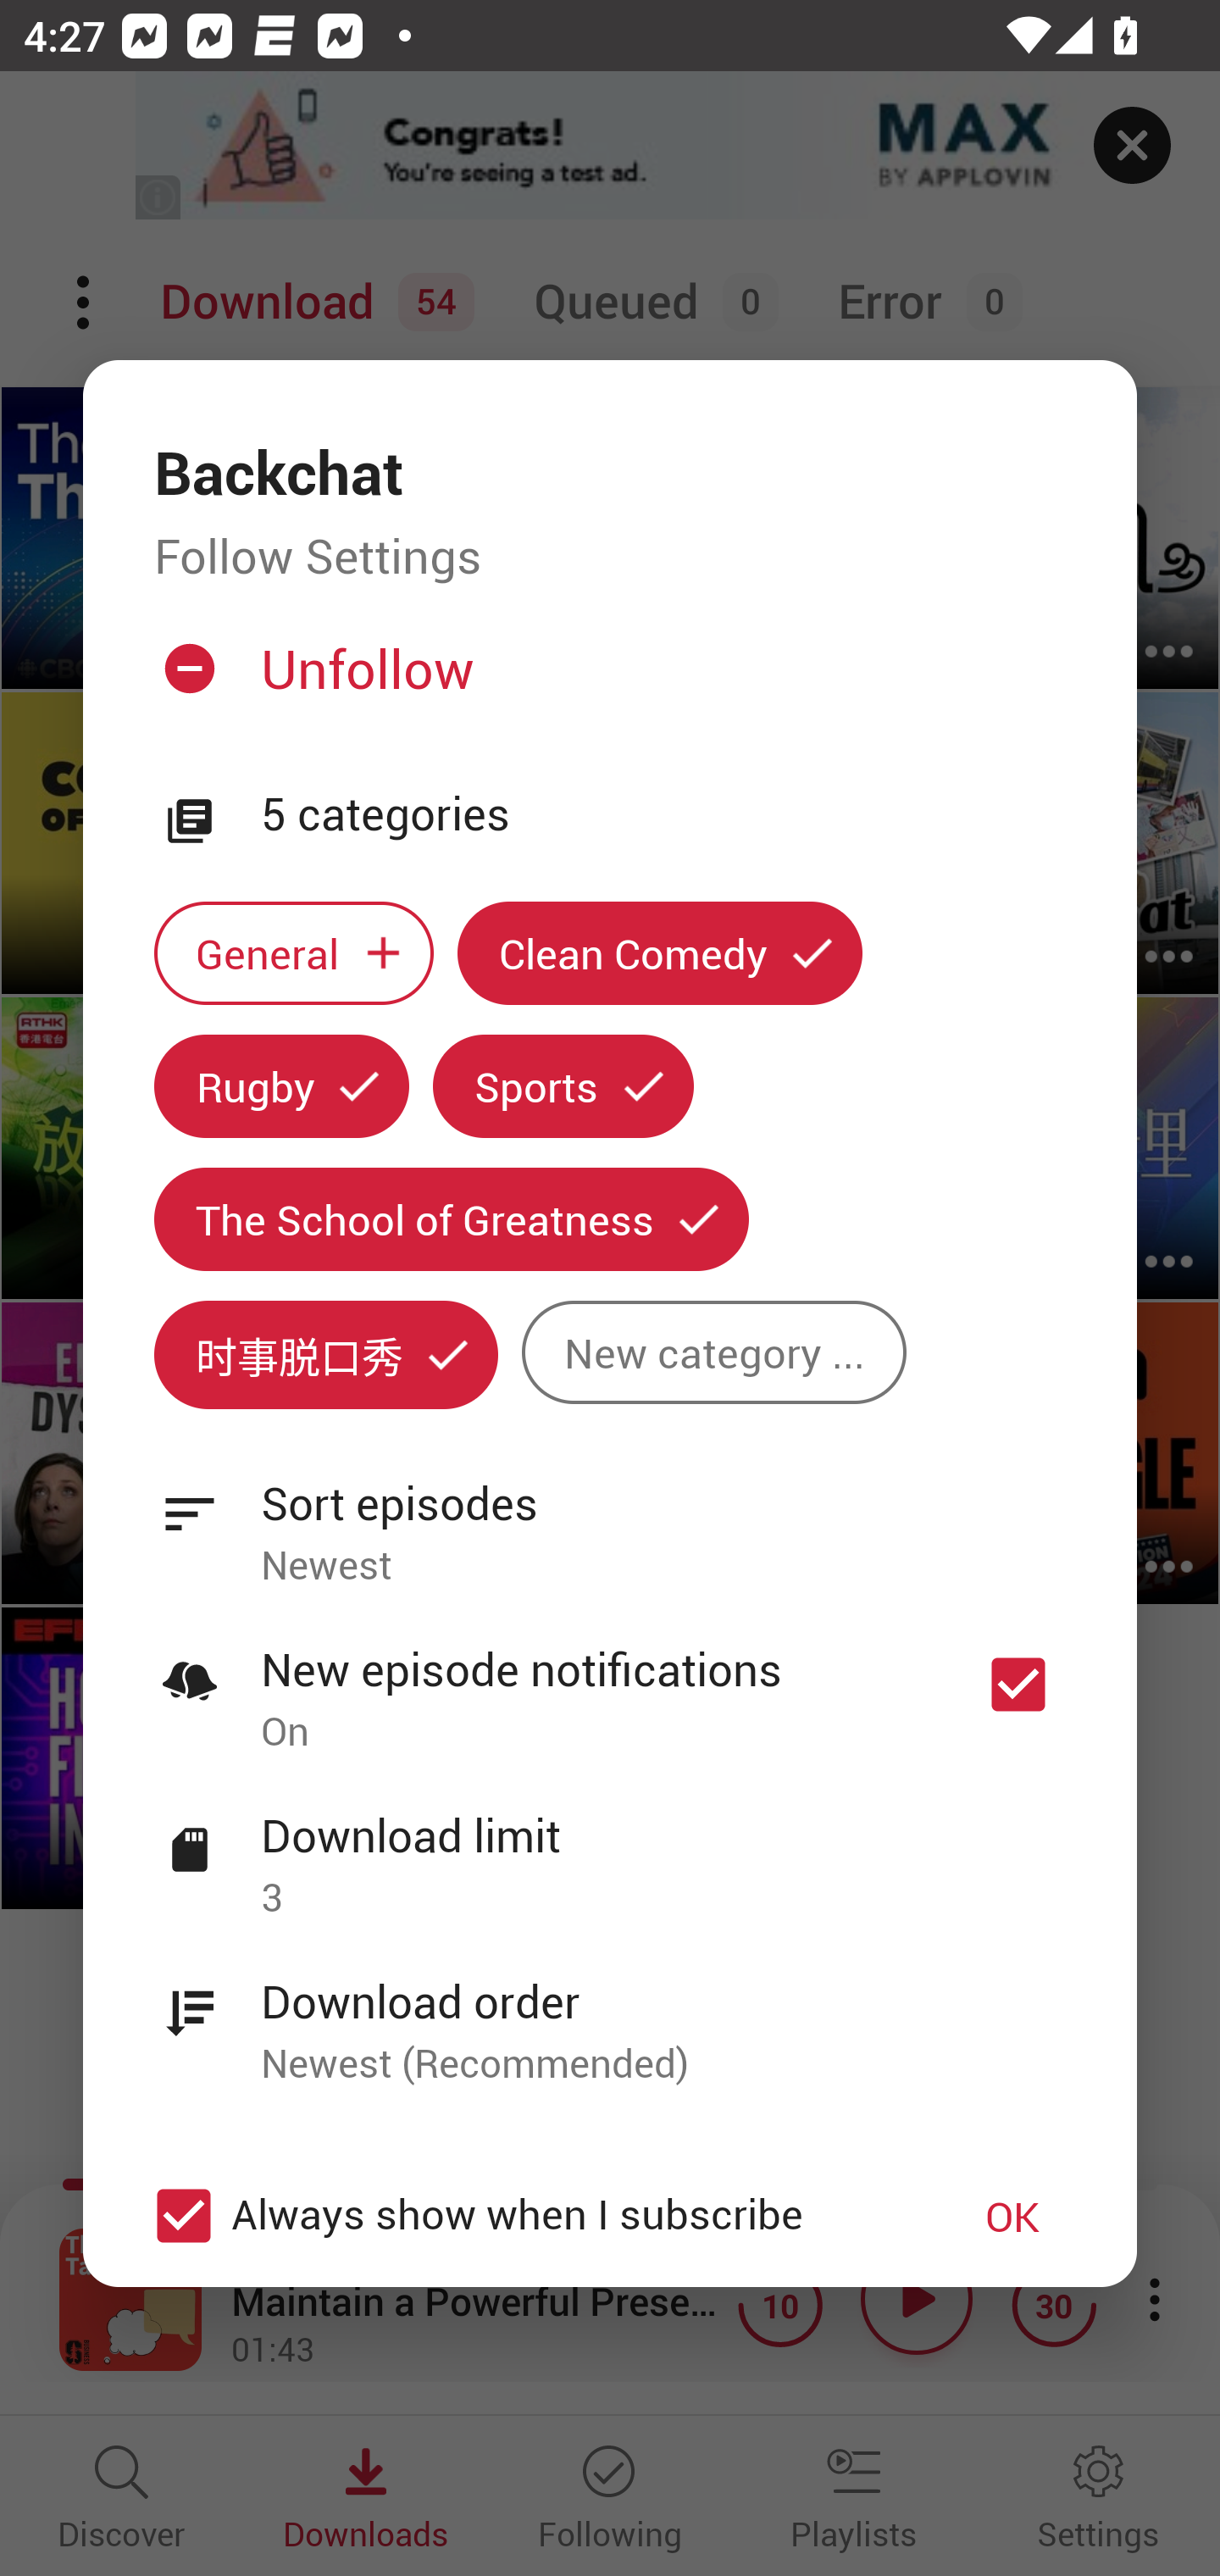 This screenshot has height=2576, width=1220. Describe the element at coordinates (663, 815) in the screenshot. I see `5 categories` at that location.